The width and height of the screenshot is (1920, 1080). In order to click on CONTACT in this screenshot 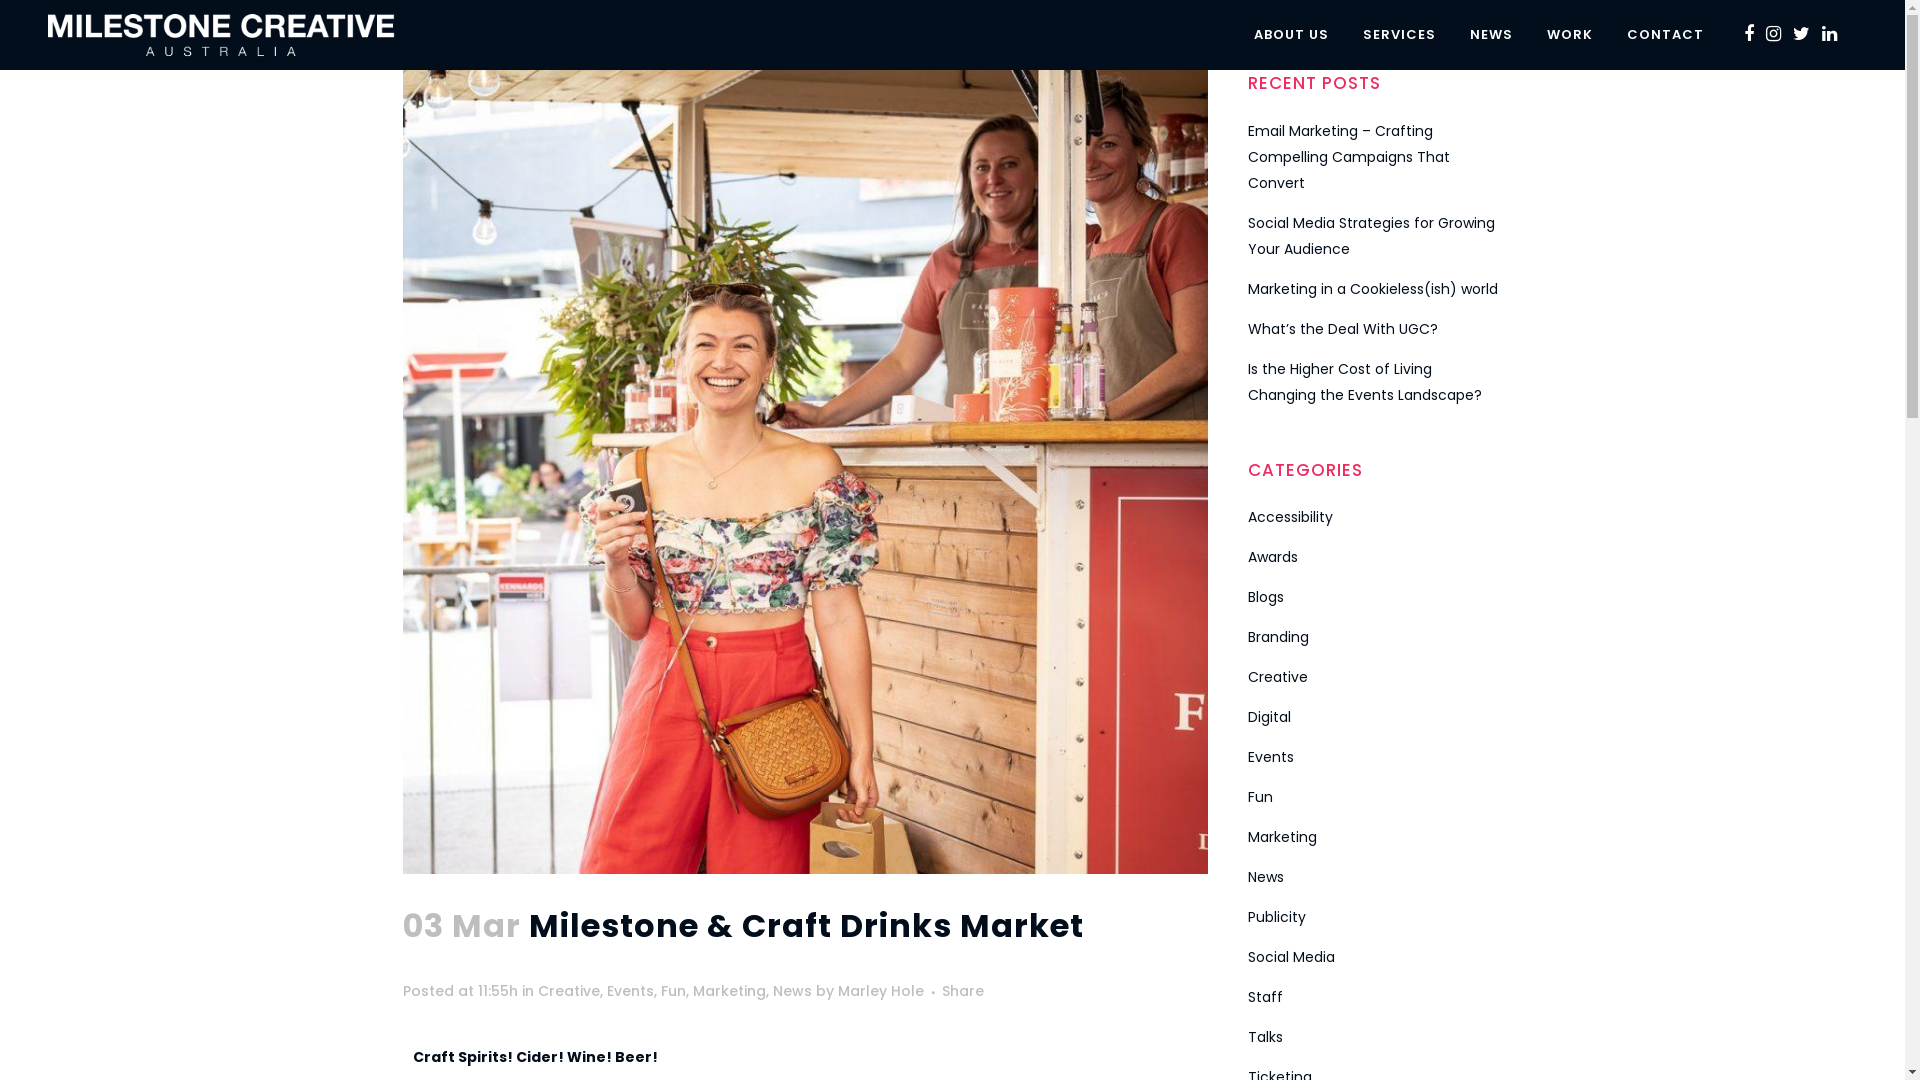, I will do `click(1666, 35)`.